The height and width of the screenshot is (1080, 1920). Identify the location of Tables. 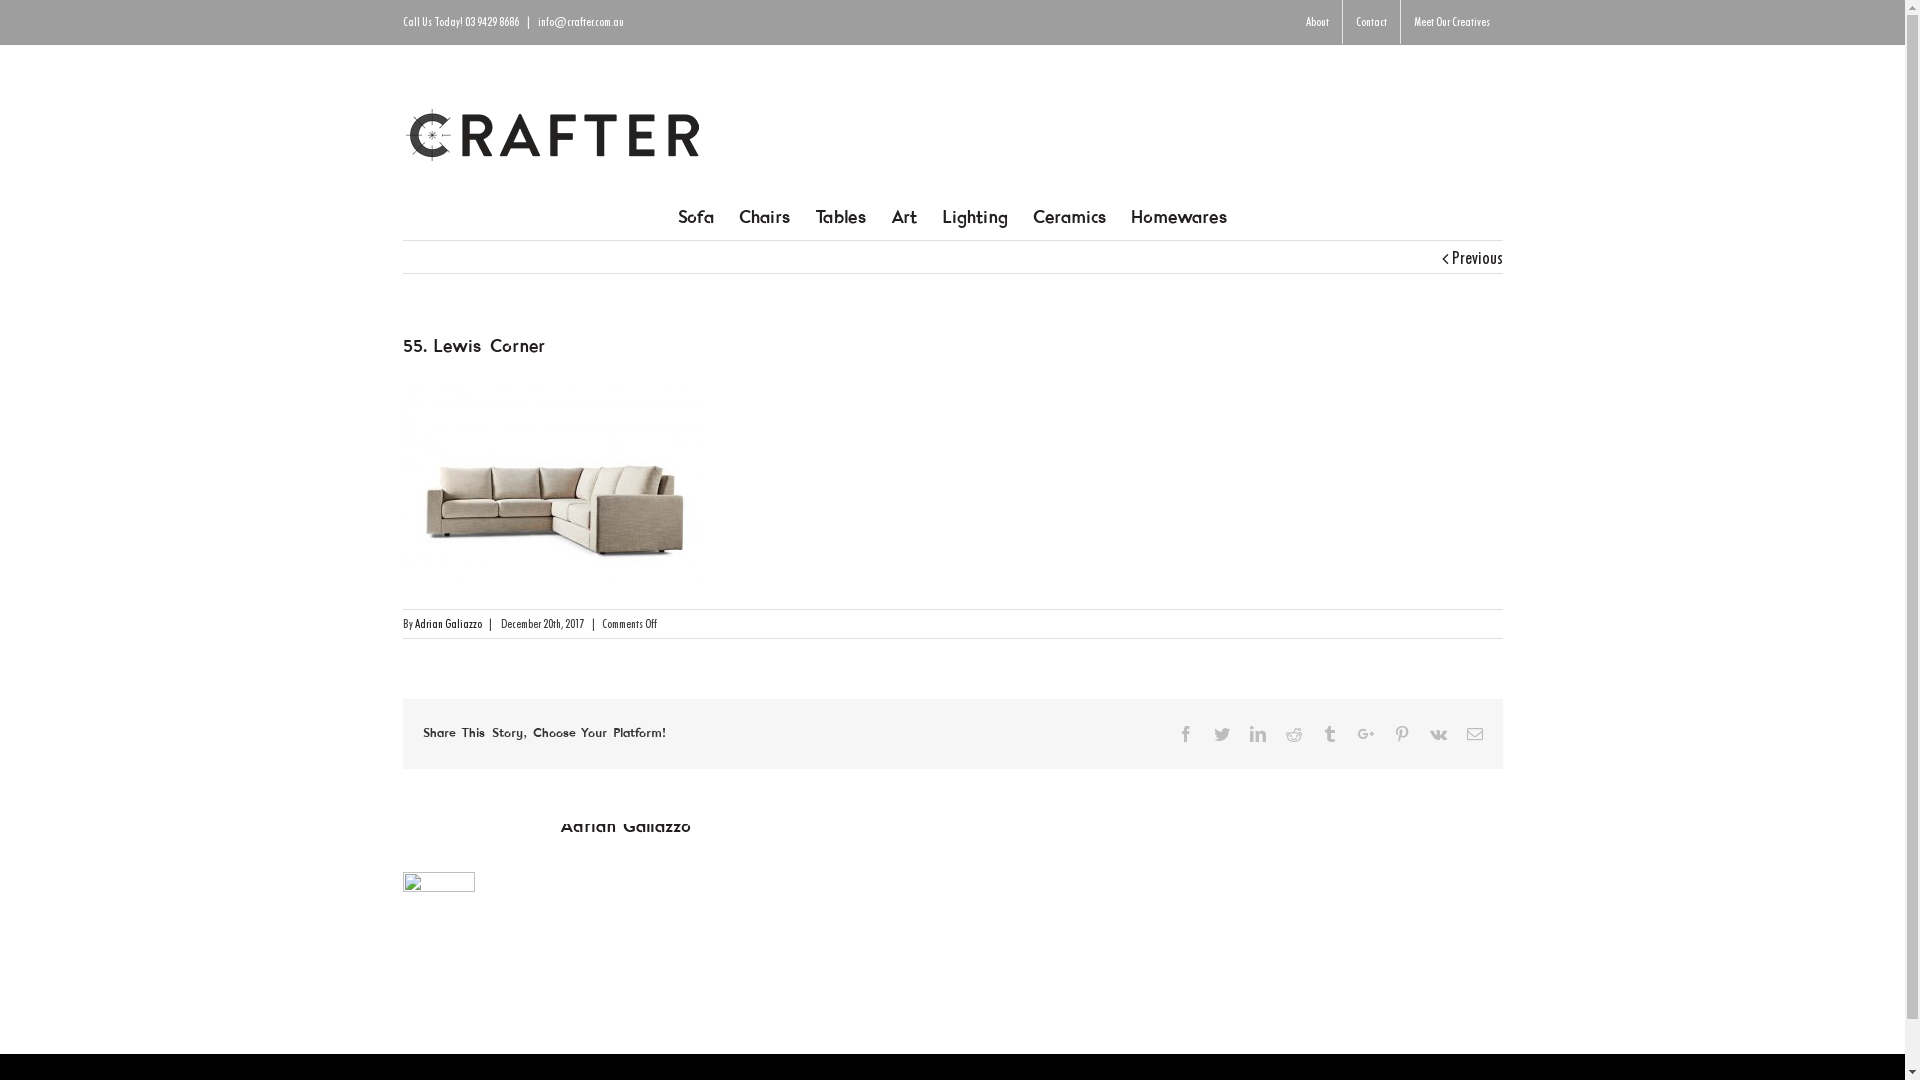
(840, 218).